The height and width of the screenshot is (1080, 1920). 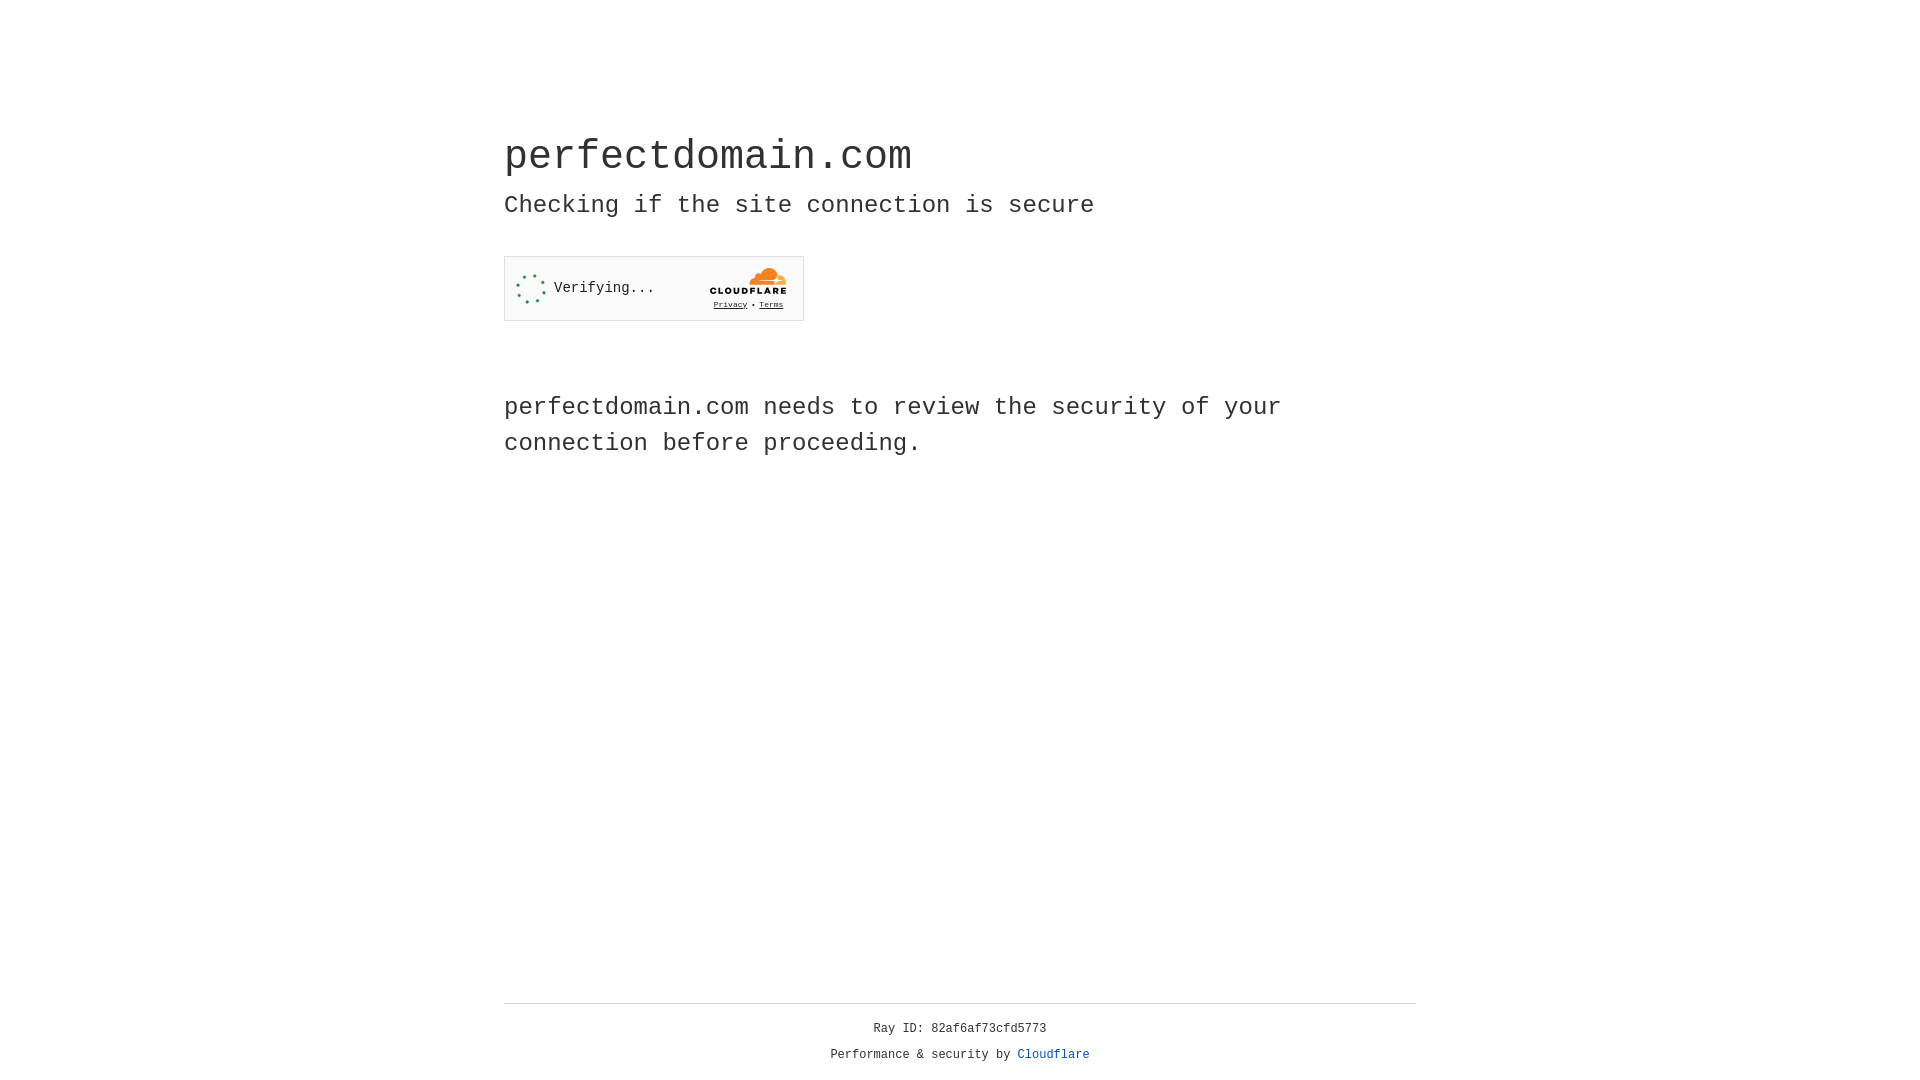 I want to click on Widget containing a Cloudflare security challenge, so click(x=654, y=288).